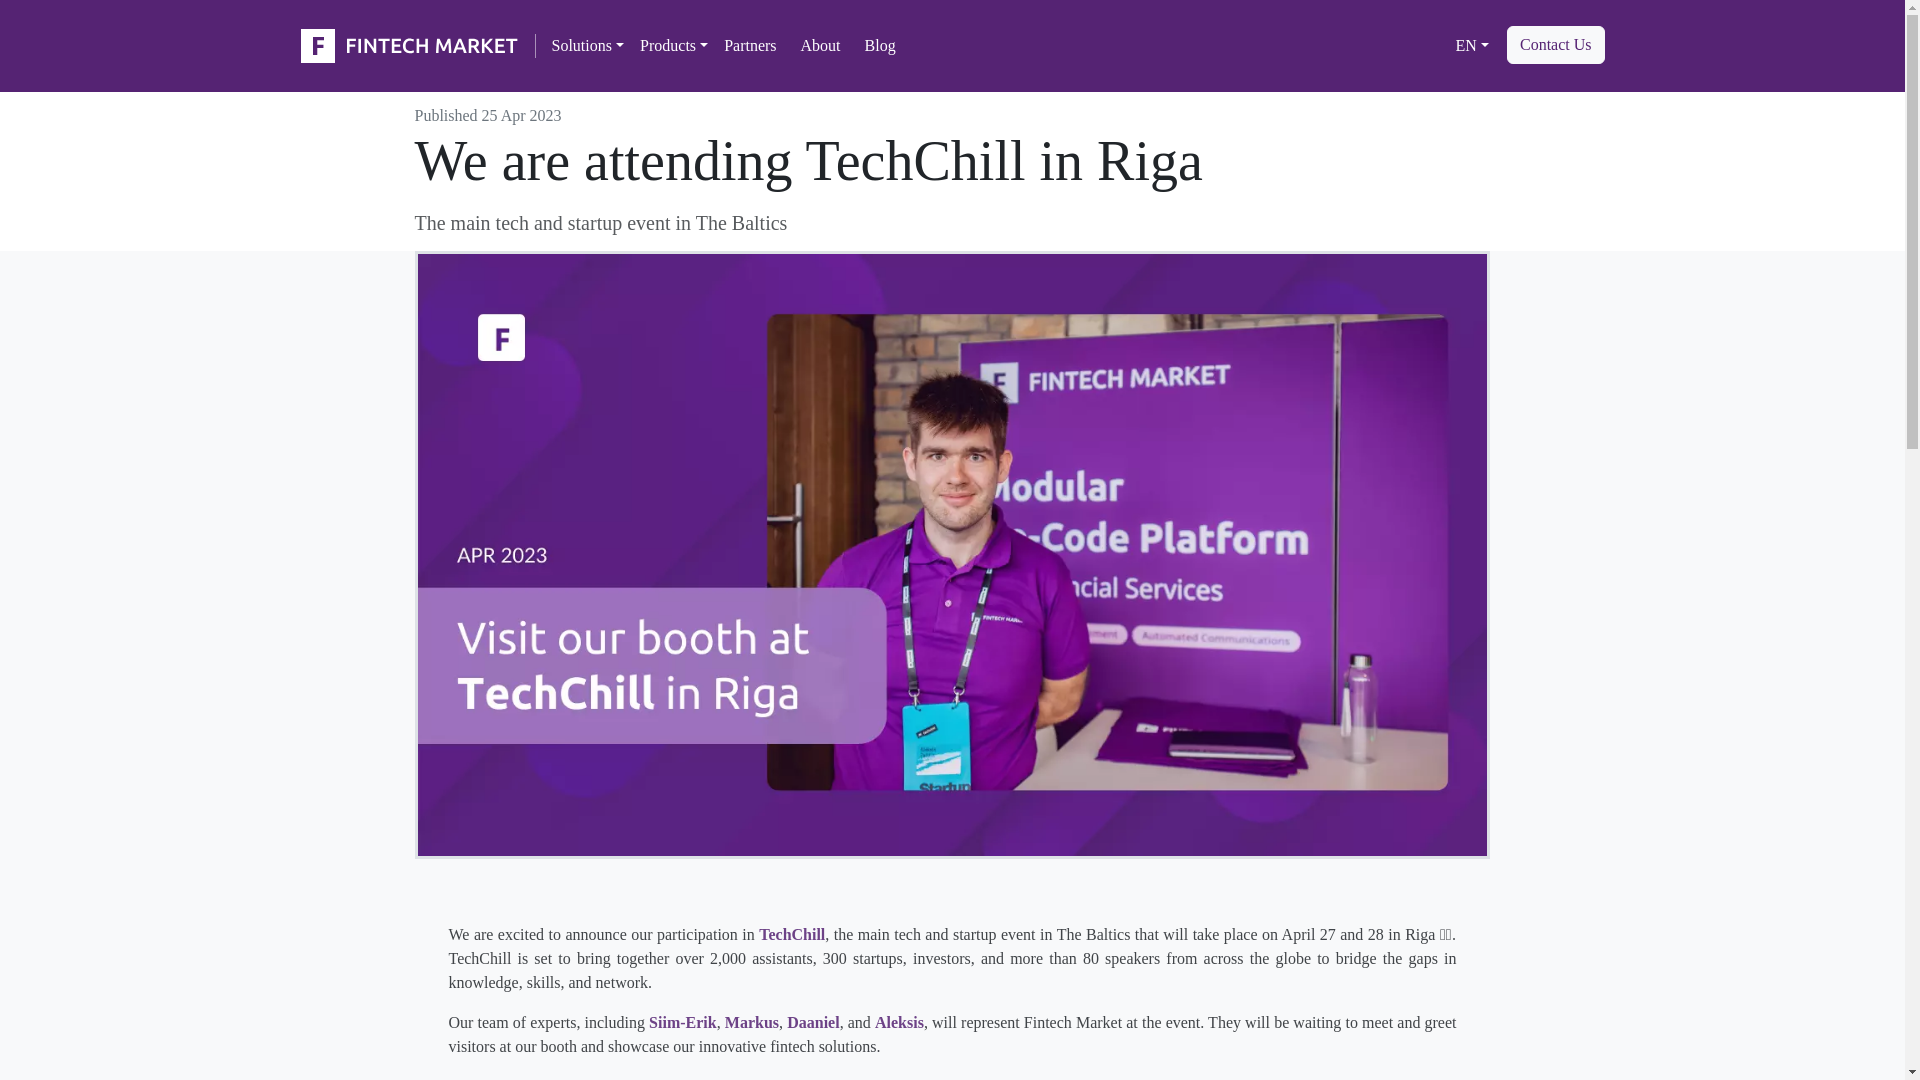 The height and width of the screenshot is (1080, 1920). Describe the element at coordinates (899, 1022) in the screenshot. I see `Aleksis` at that location.